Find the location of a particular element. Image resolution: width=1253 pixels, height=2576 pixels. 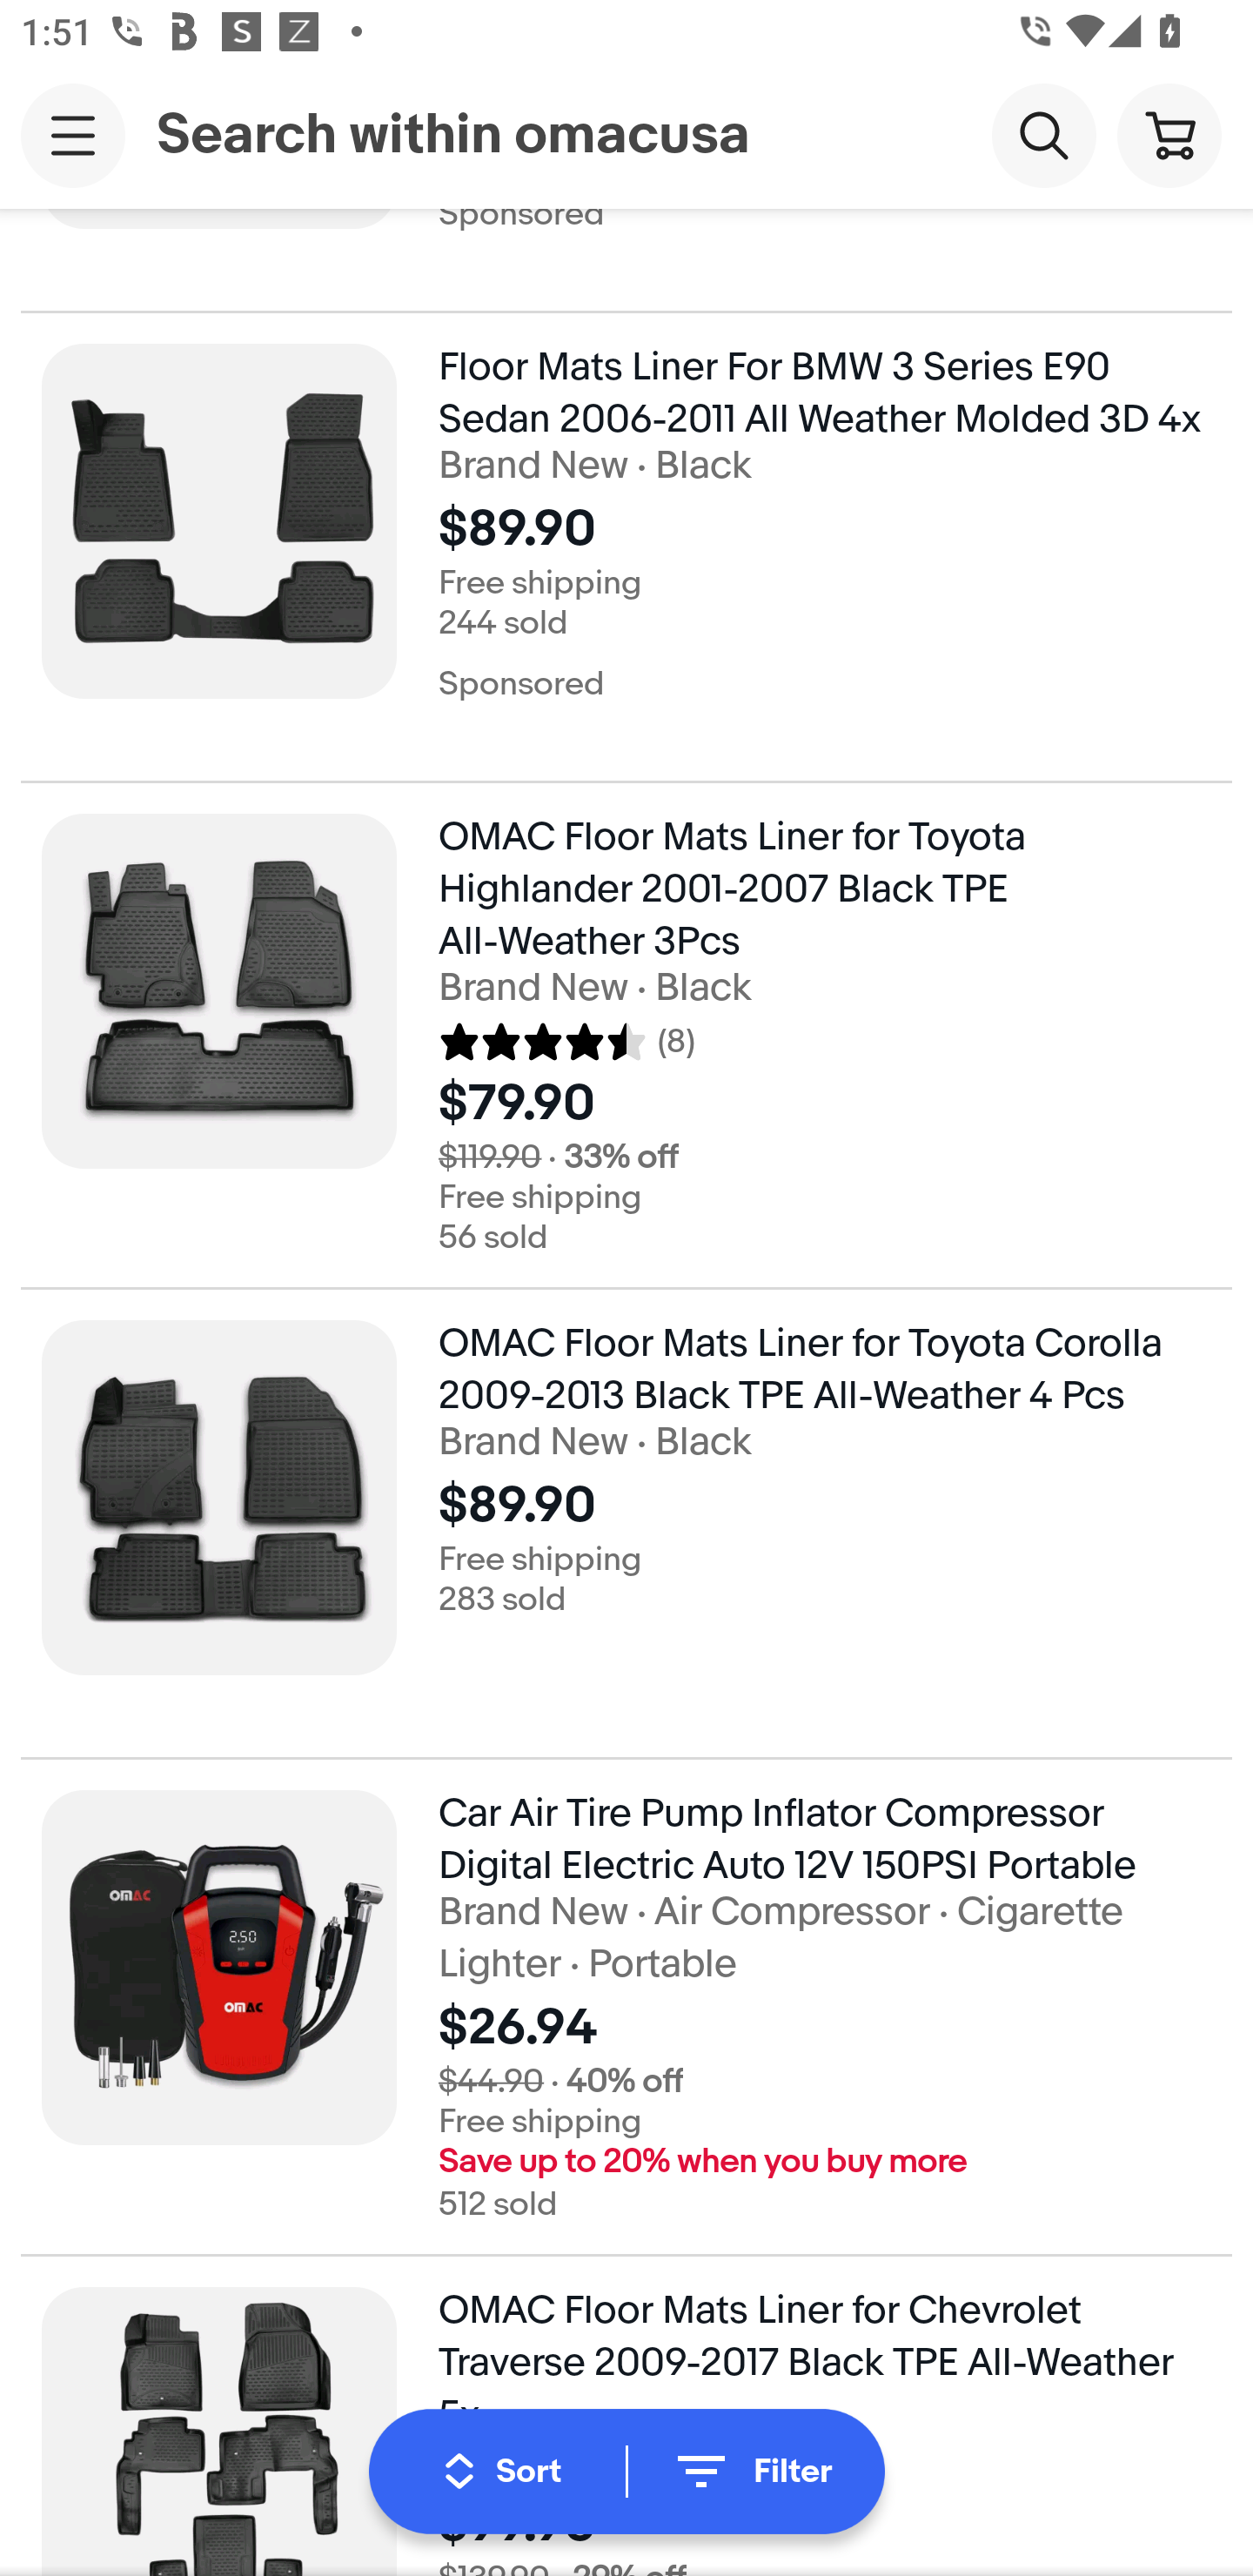

Search is located at coordinates (1043, 134).